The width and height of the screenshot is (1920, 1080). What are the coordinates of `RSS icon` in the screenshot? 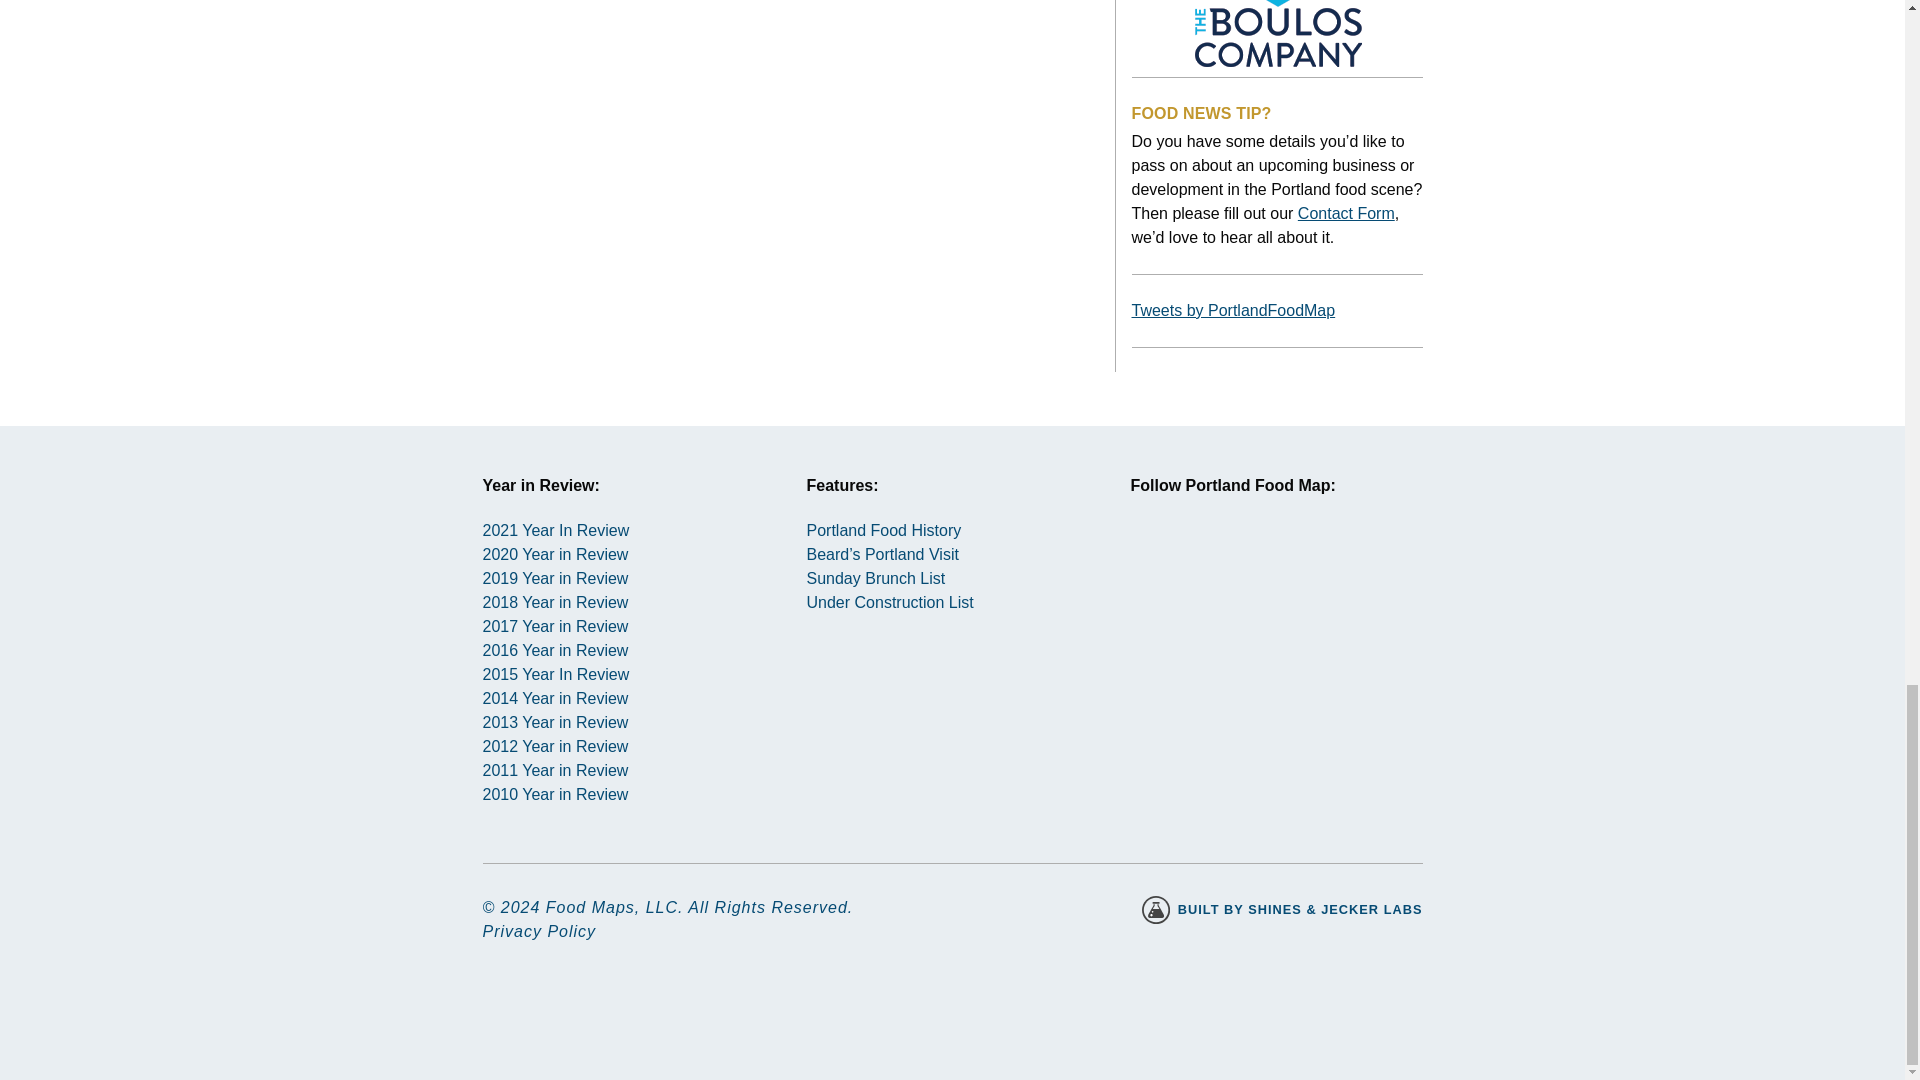 It's located at (1308, 564).